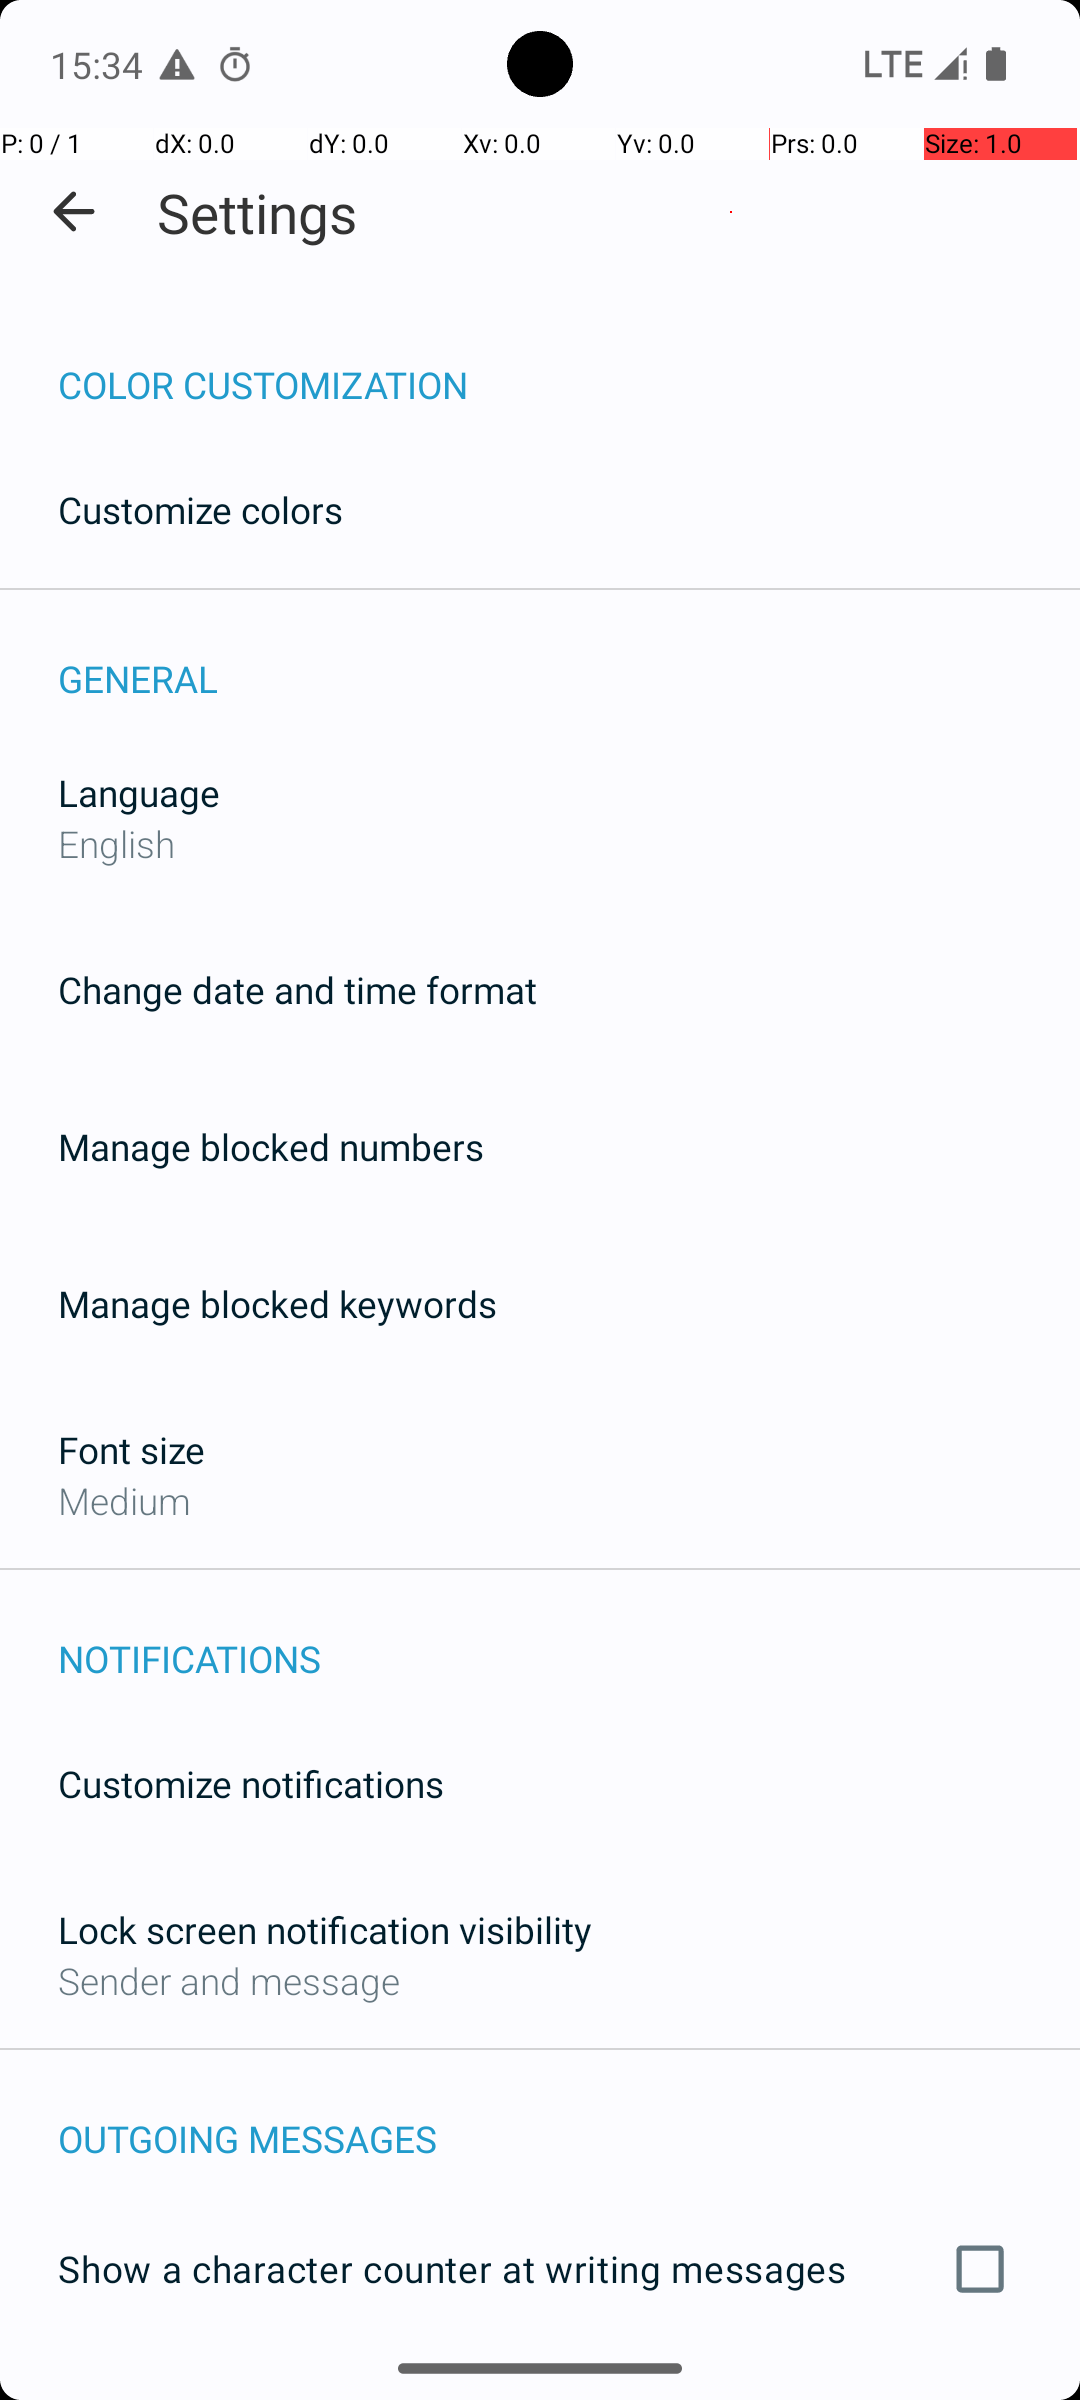  What do you see at coordinates (132, 1450) in the screenshot?
I see `Font size` at bounding box center [132, 1450].